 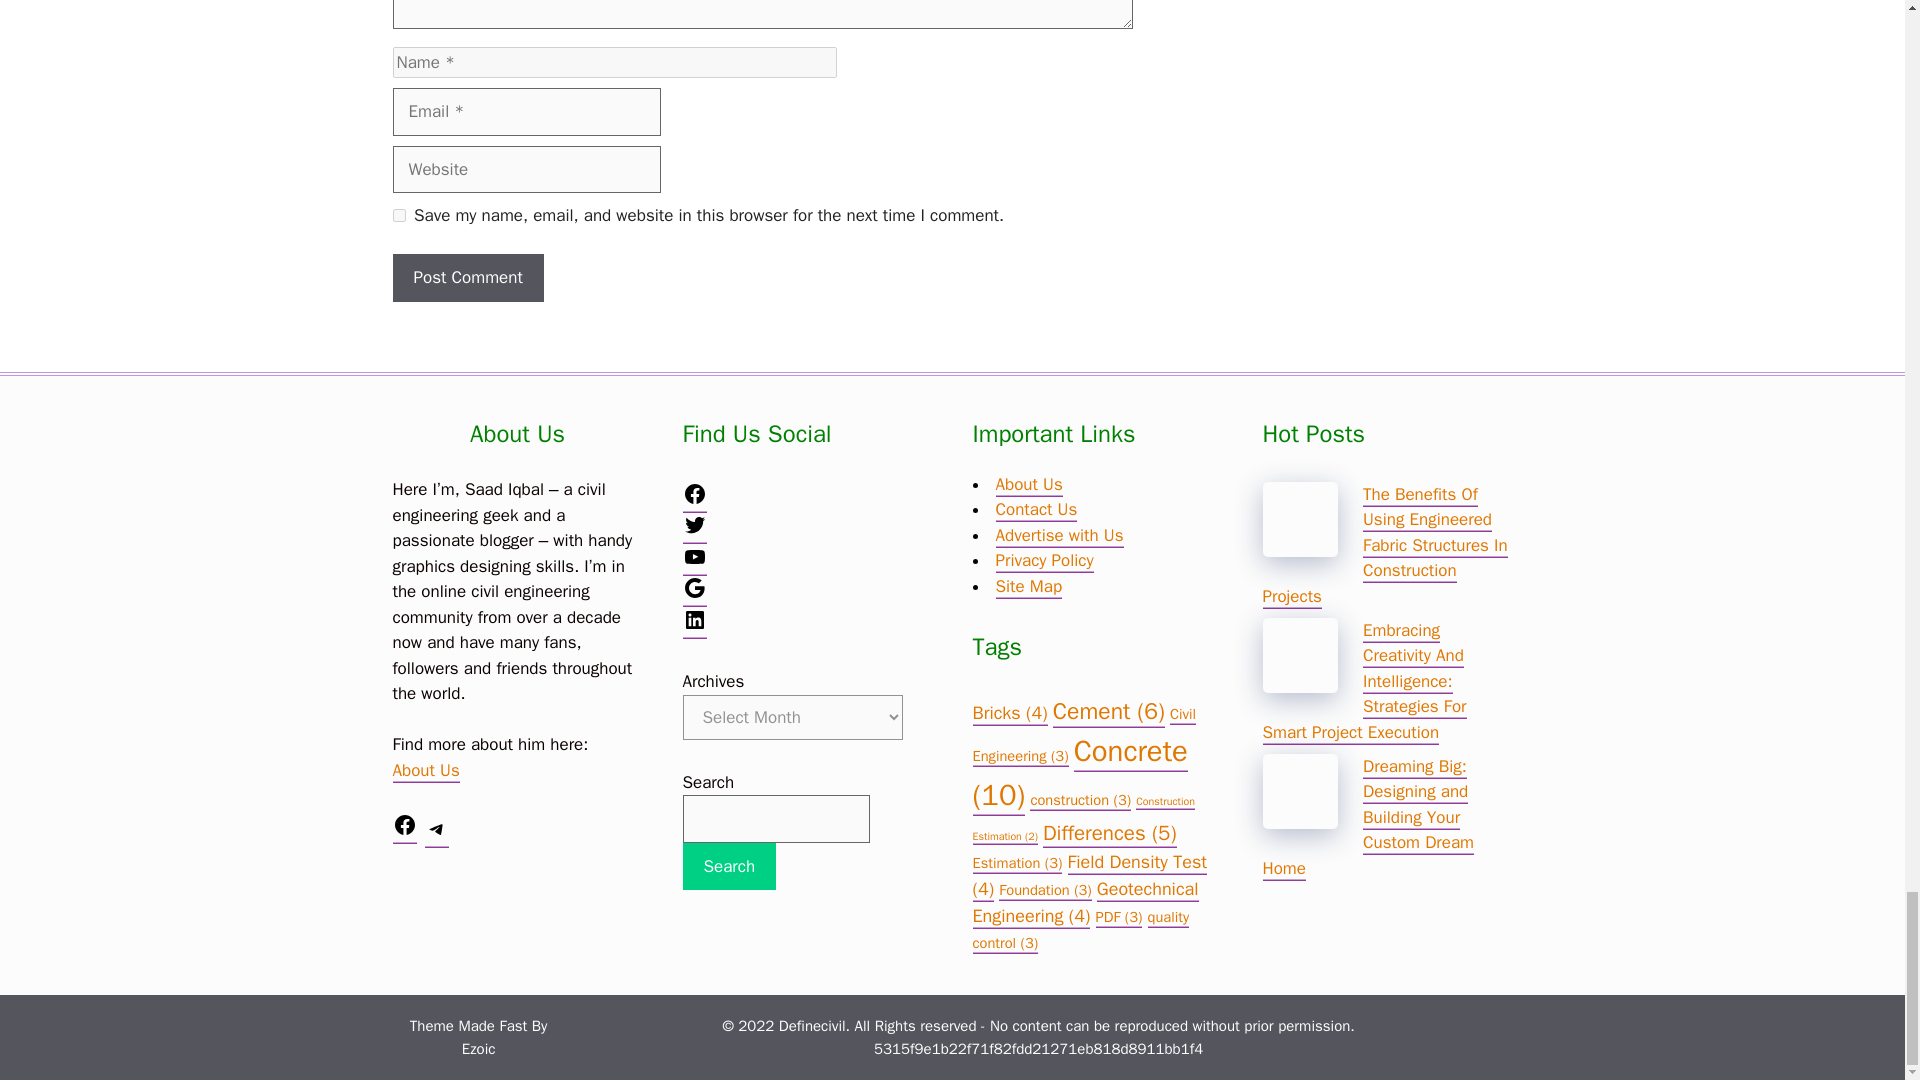 I want to click on Post Comment, so click(x=467, y=278).